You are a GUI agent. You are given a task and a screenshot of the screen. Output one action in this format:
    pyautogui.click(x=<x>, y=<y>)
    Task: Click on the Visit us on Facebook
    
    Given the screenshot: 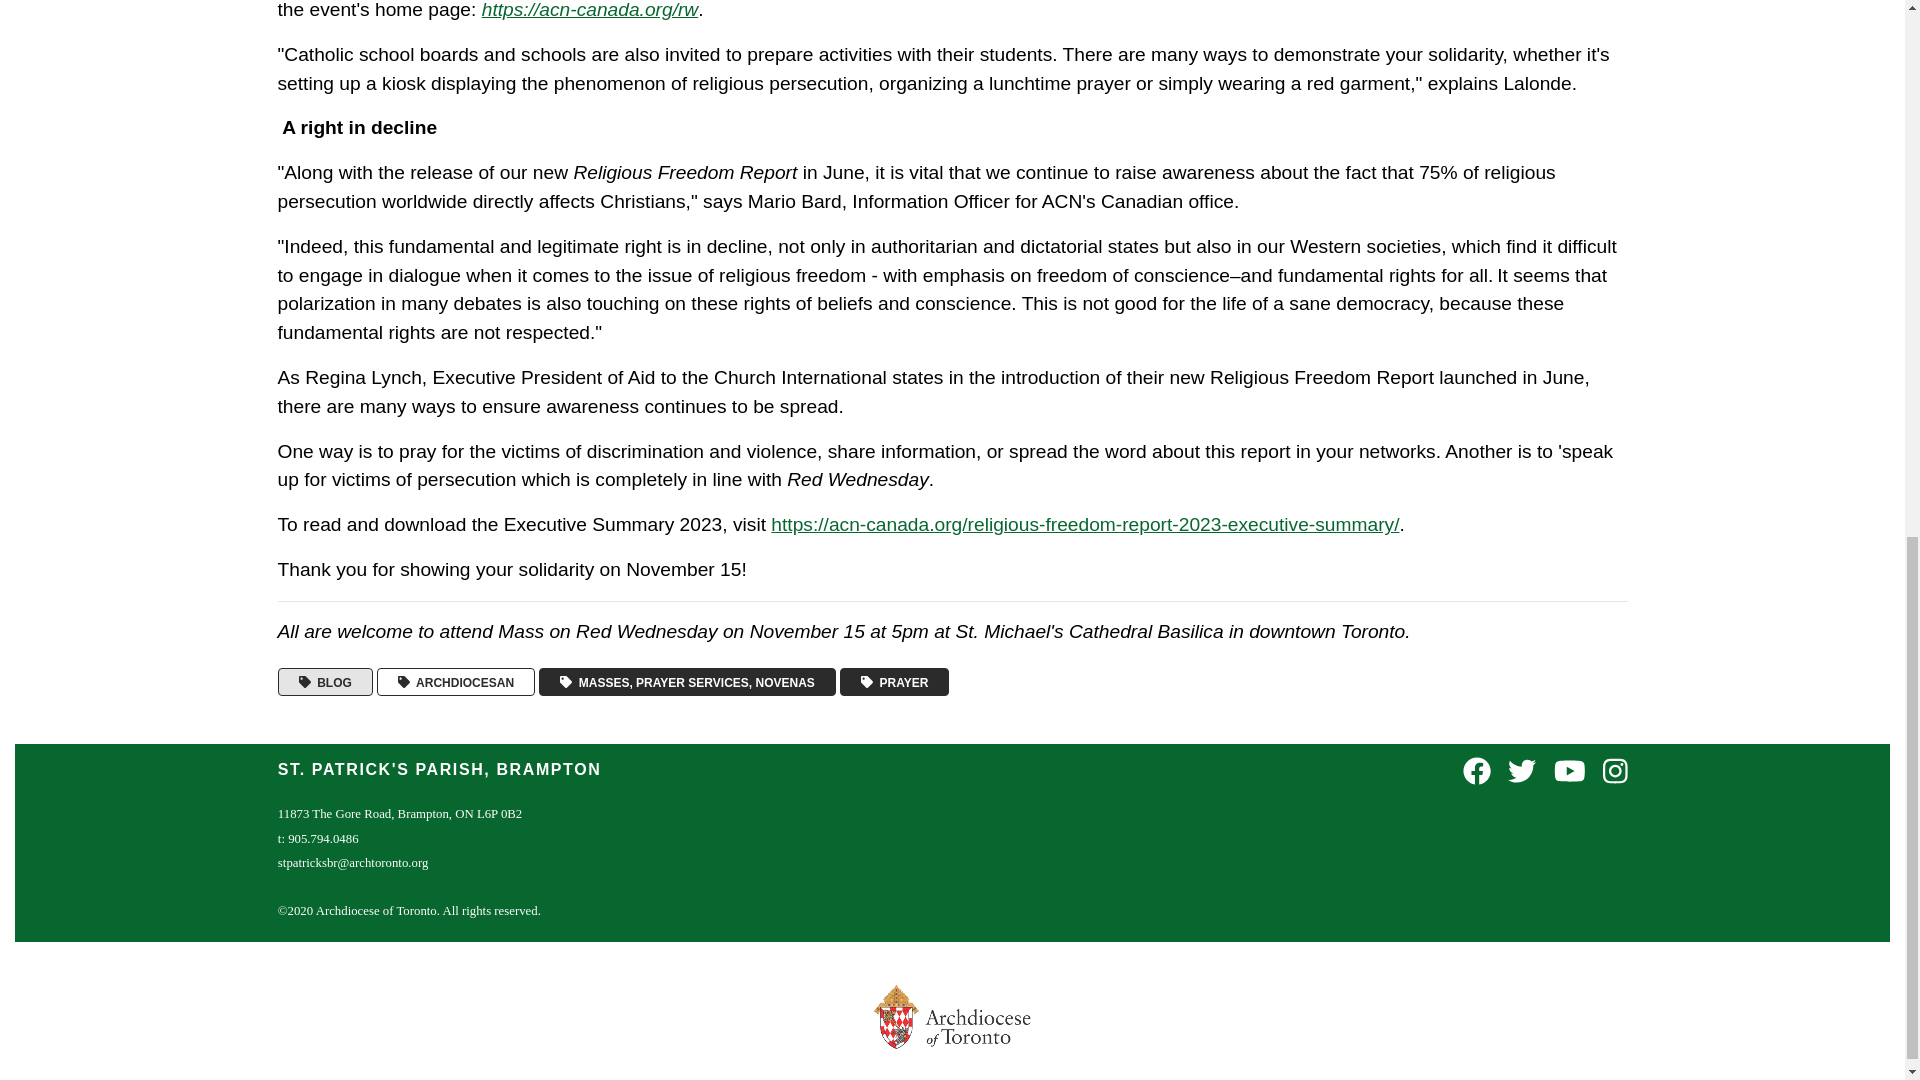 What is the action you would take?
    pyautogui.click(x=1477, y=772)
    